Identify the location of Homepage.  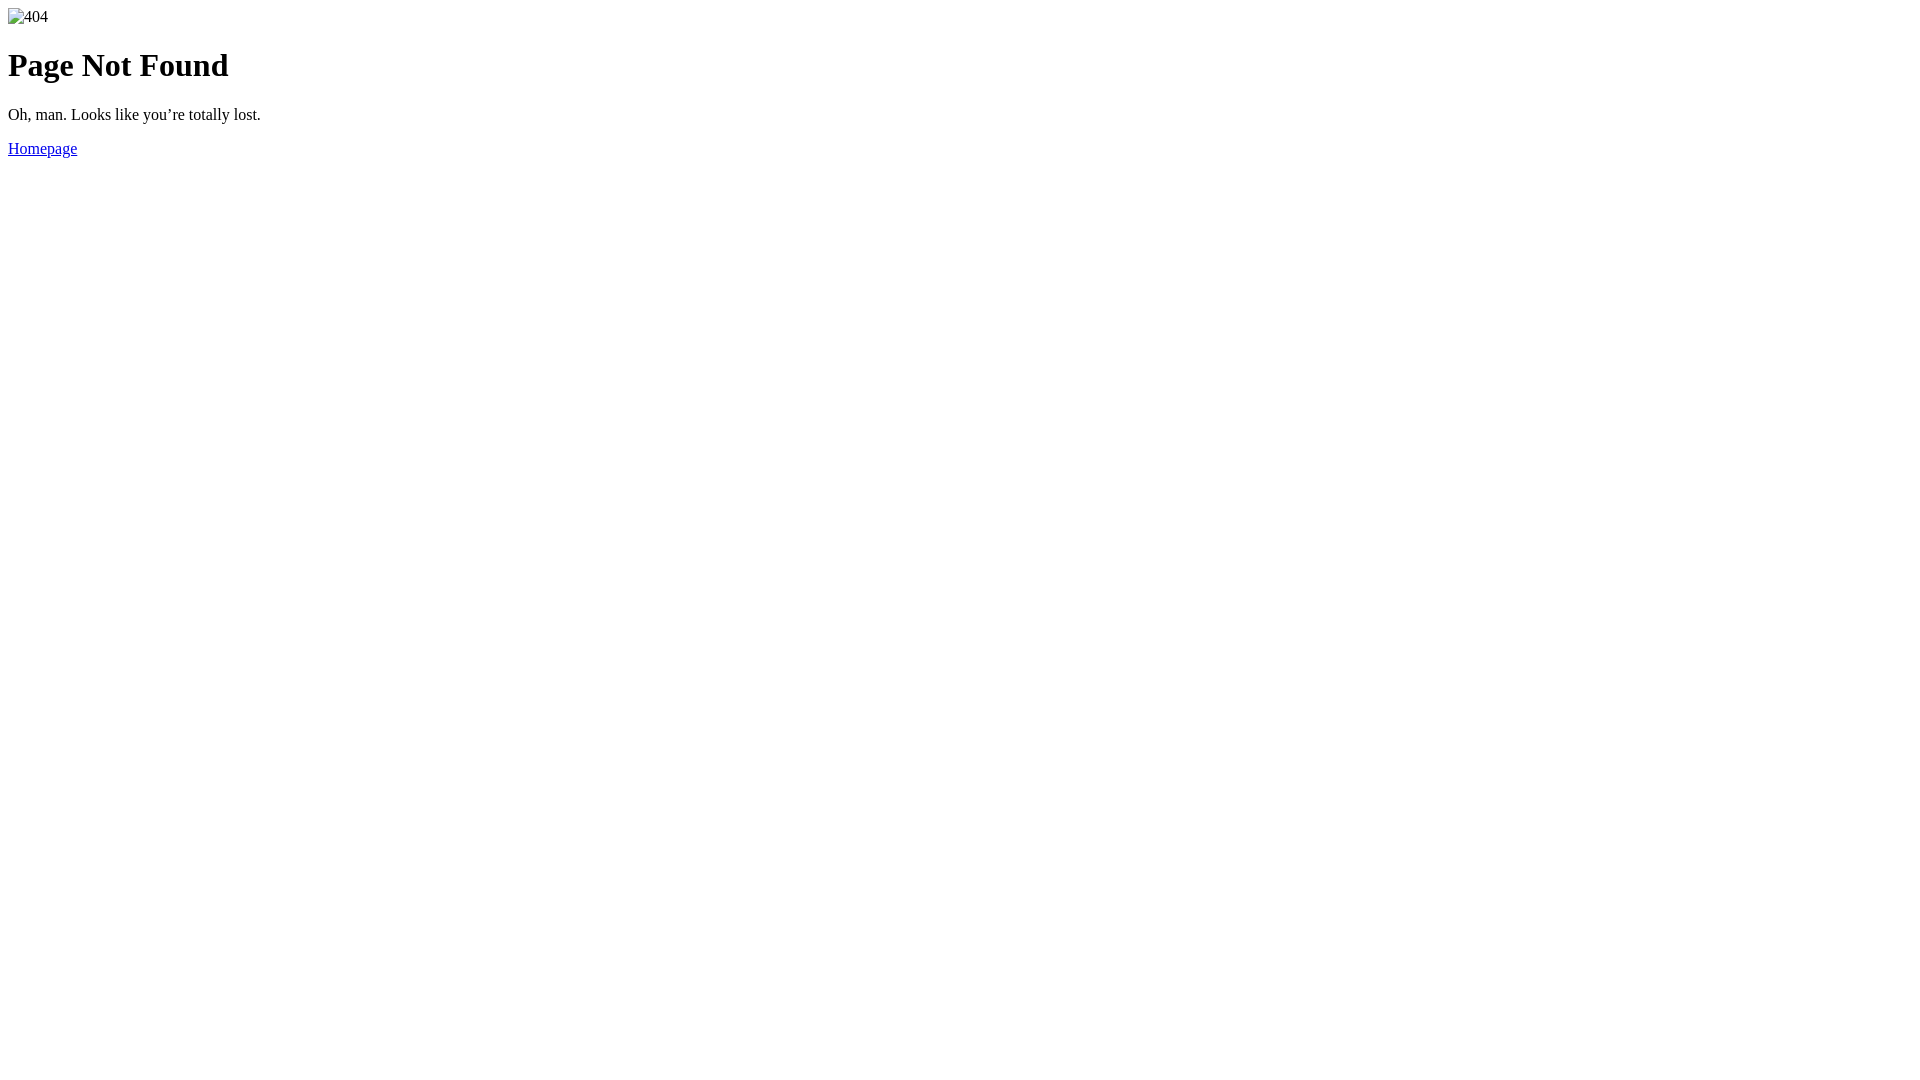
(42, 148).